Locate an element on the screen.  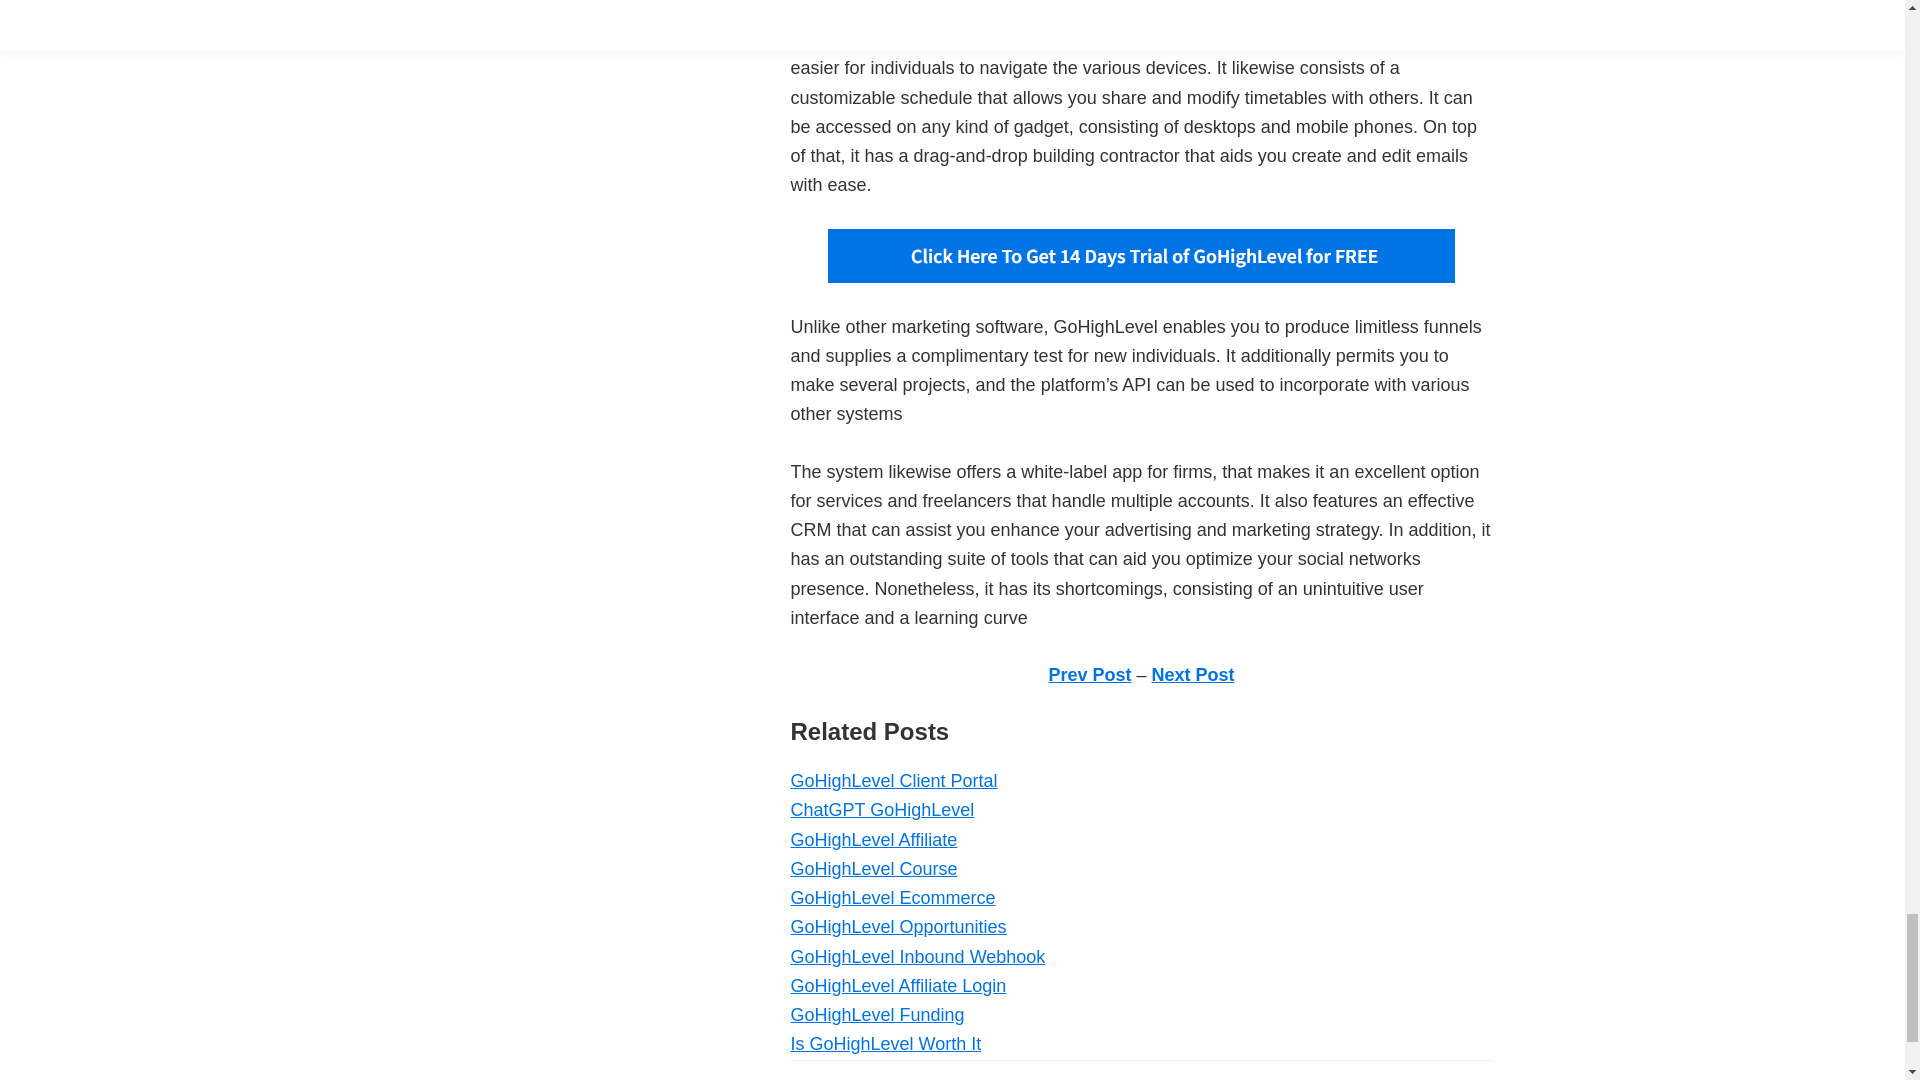
GoHighLevel Opportunities is located at coordinates (898, 926).